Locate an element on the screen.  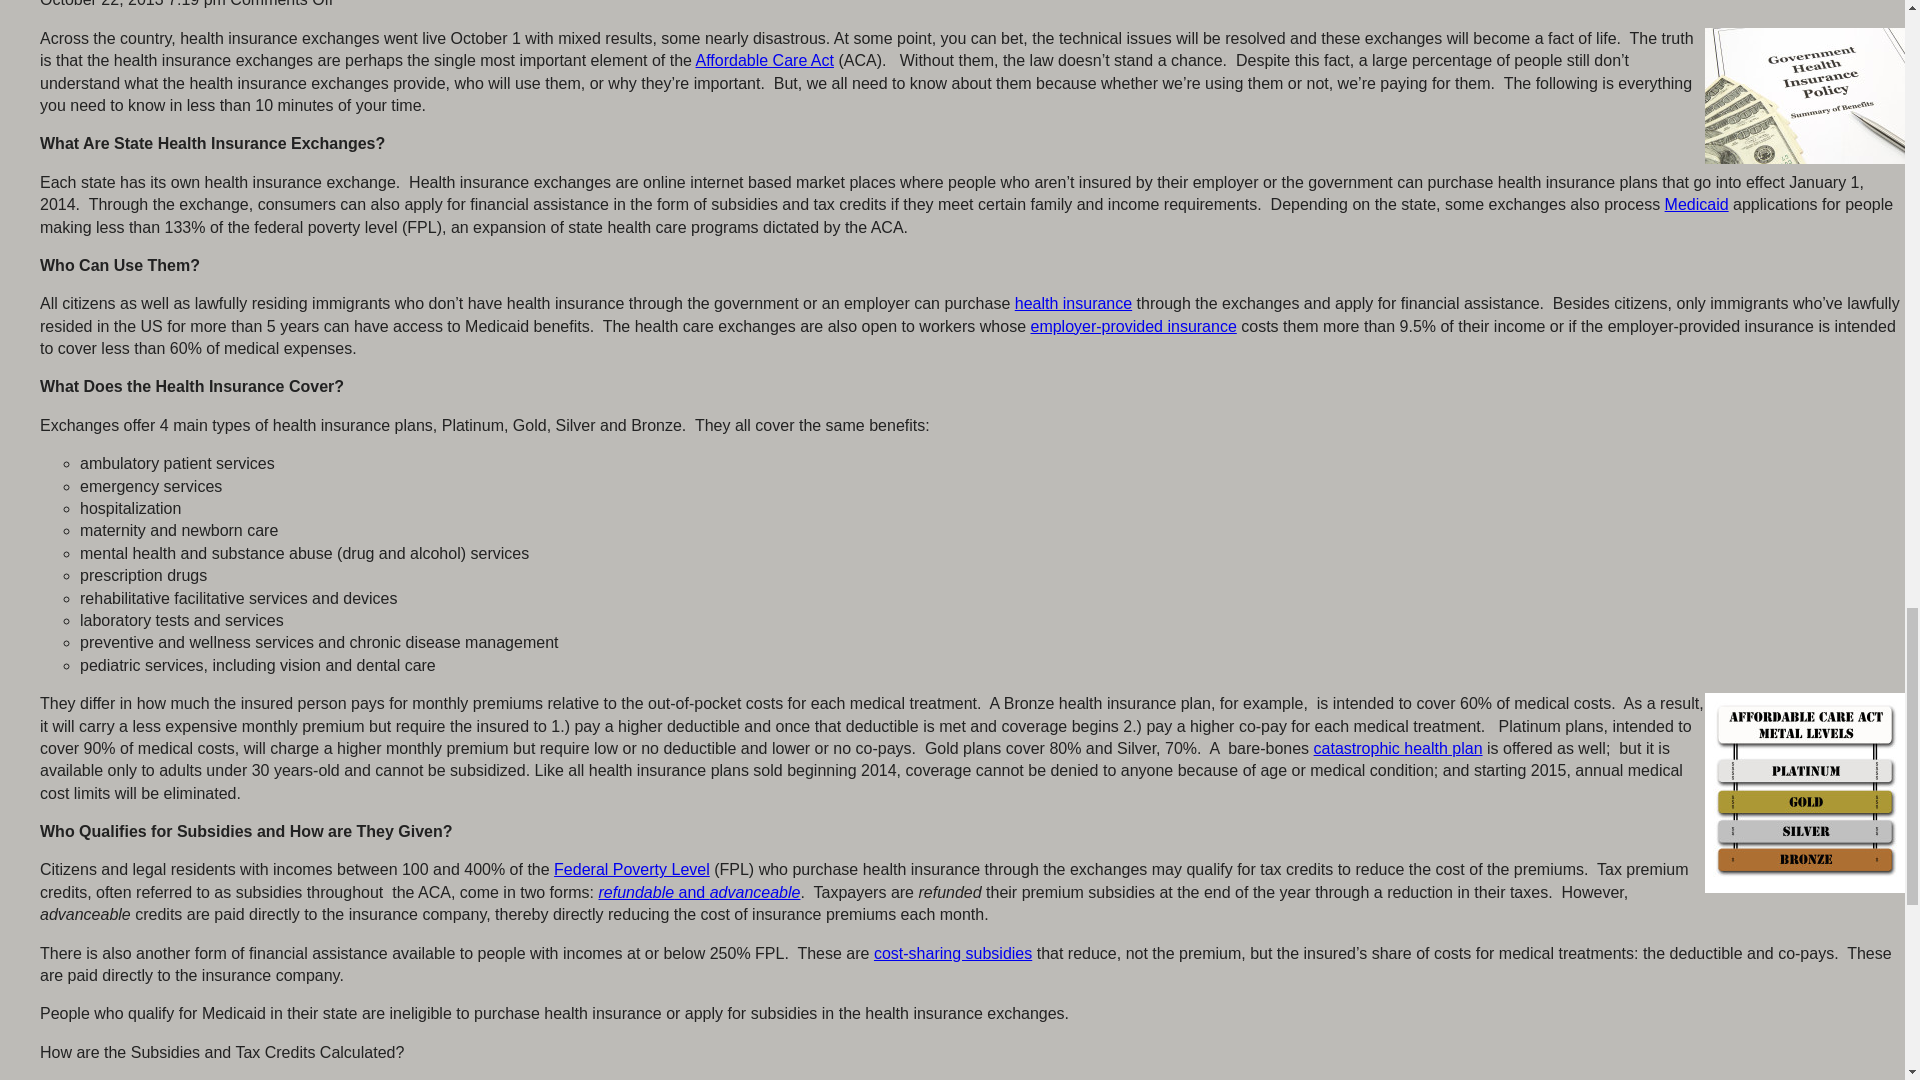
employer-provided insurance is located at coordinates (1132, 326).